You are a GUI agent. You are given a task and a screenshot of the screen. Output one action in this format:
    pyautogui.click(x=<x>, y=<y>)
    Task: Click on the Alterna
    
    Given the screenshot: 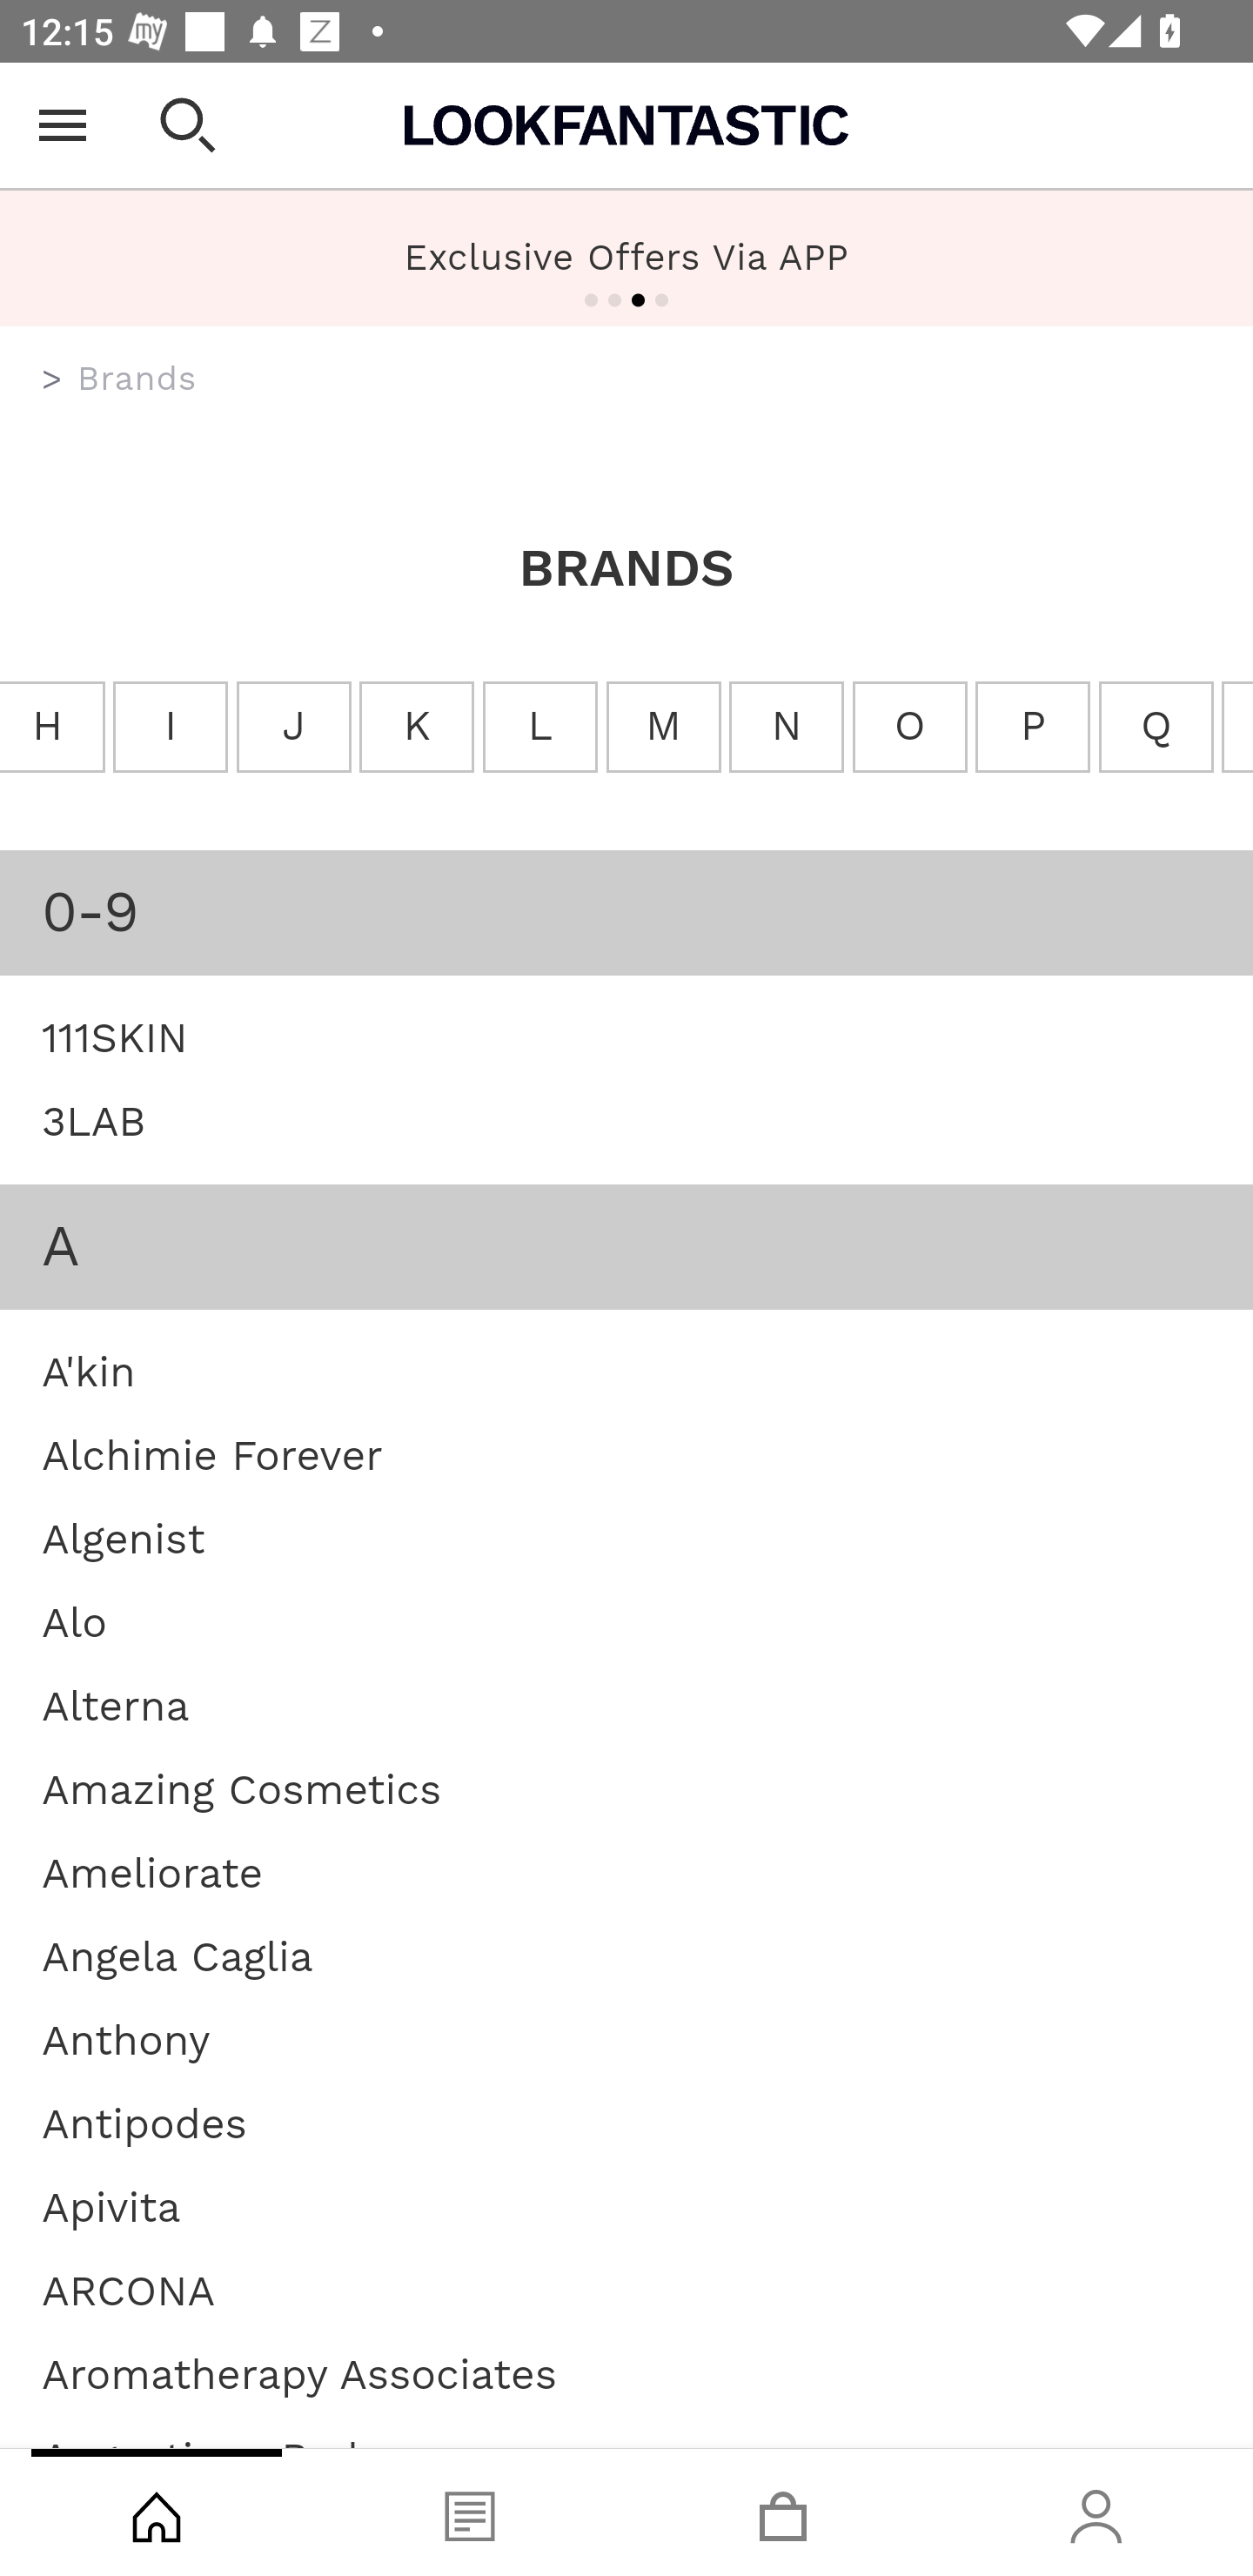 What is the action you would take?
    pyautogui.click(x=115, y=1705)
    